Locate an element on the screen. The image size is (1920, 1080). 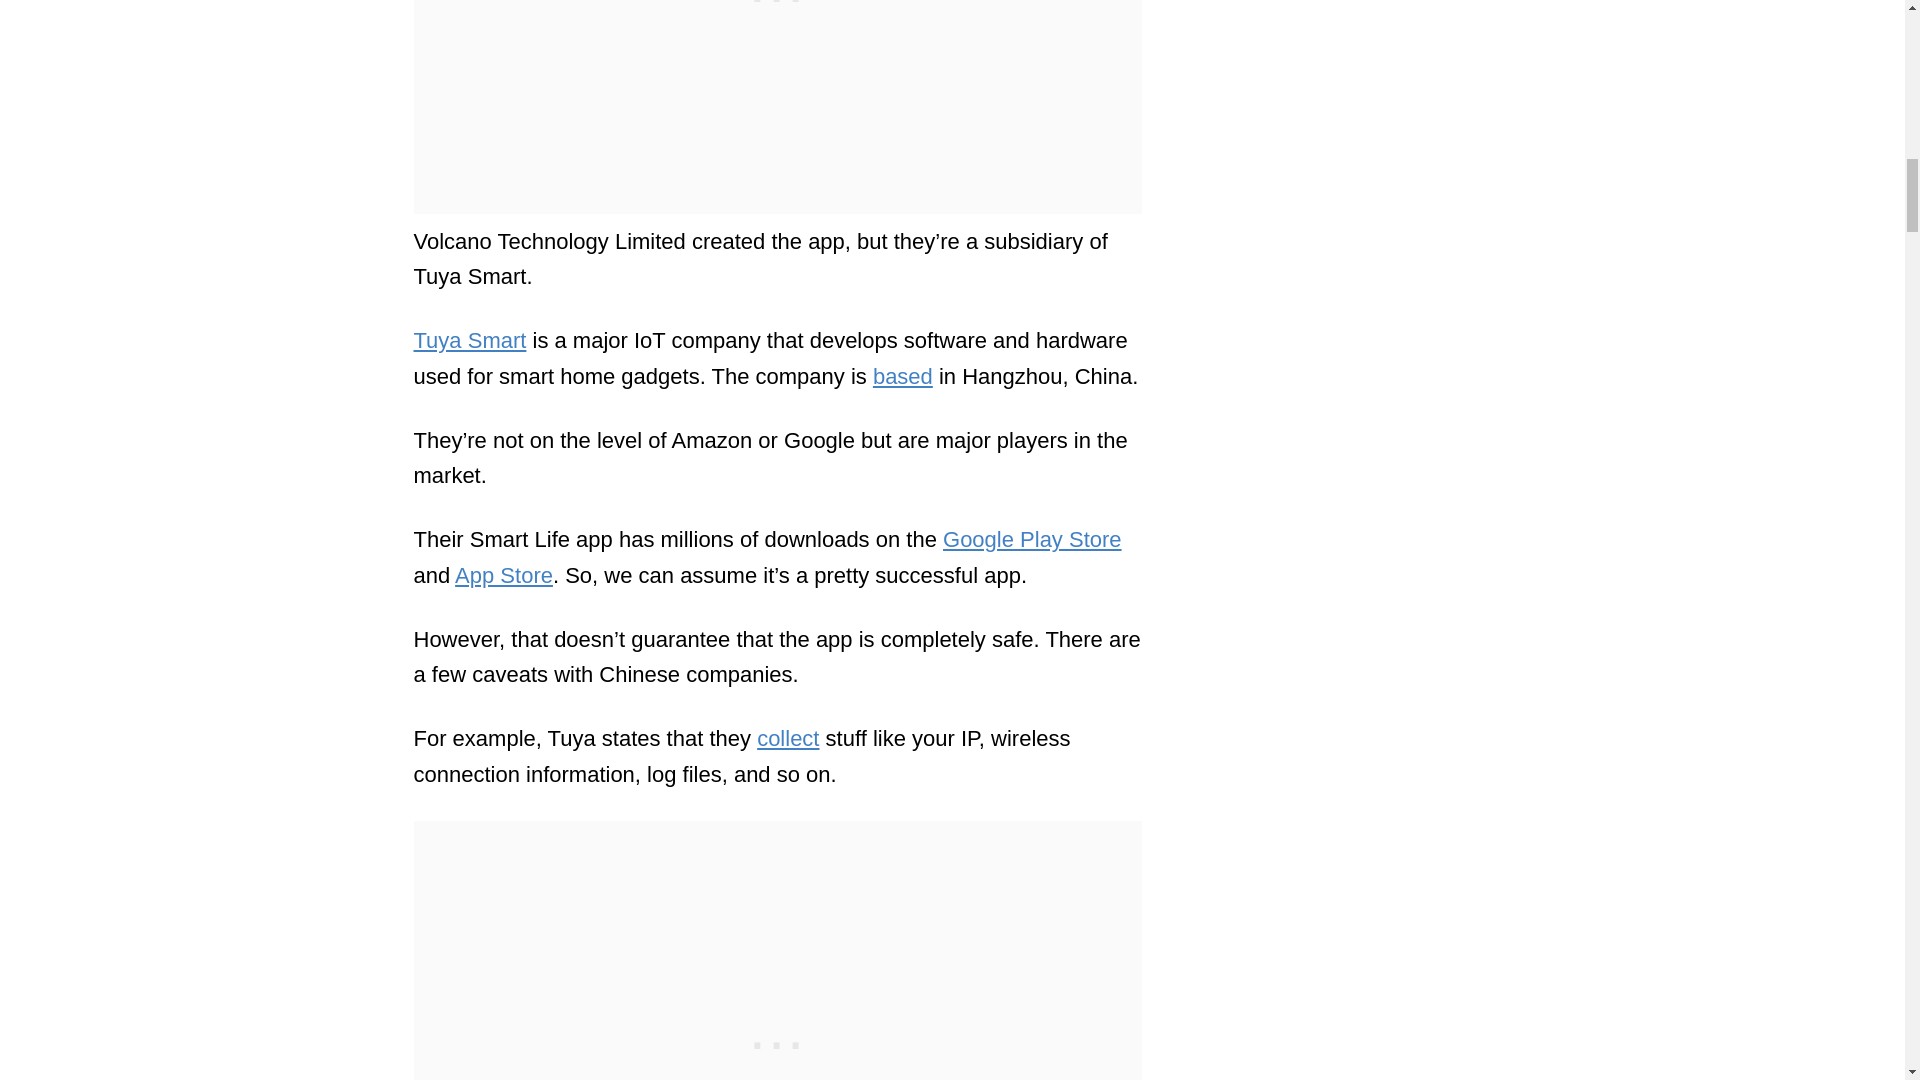
Google Play Store is located at coordinates (1032, 539).